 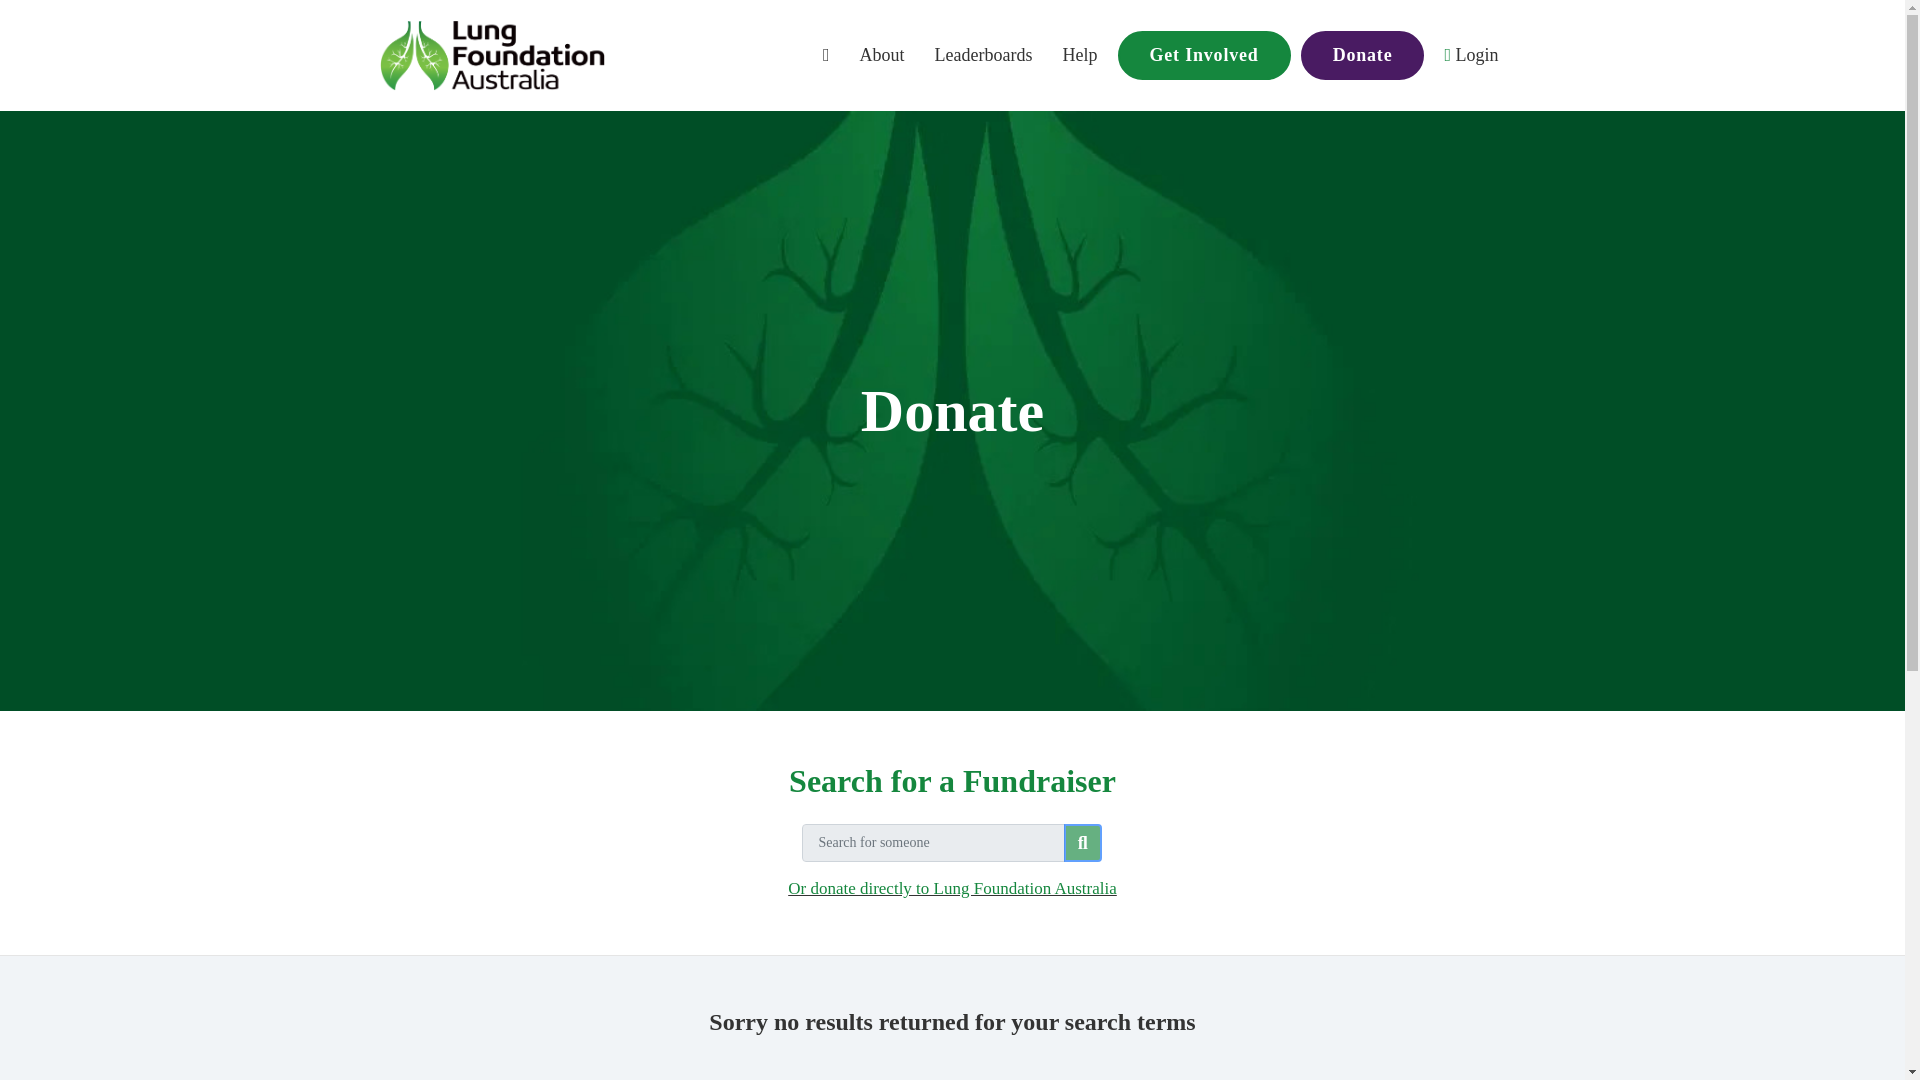 What do you see at coordinates (1470, 56) in the screenshot?
I see `Login` at bounding box center [1470, 56].